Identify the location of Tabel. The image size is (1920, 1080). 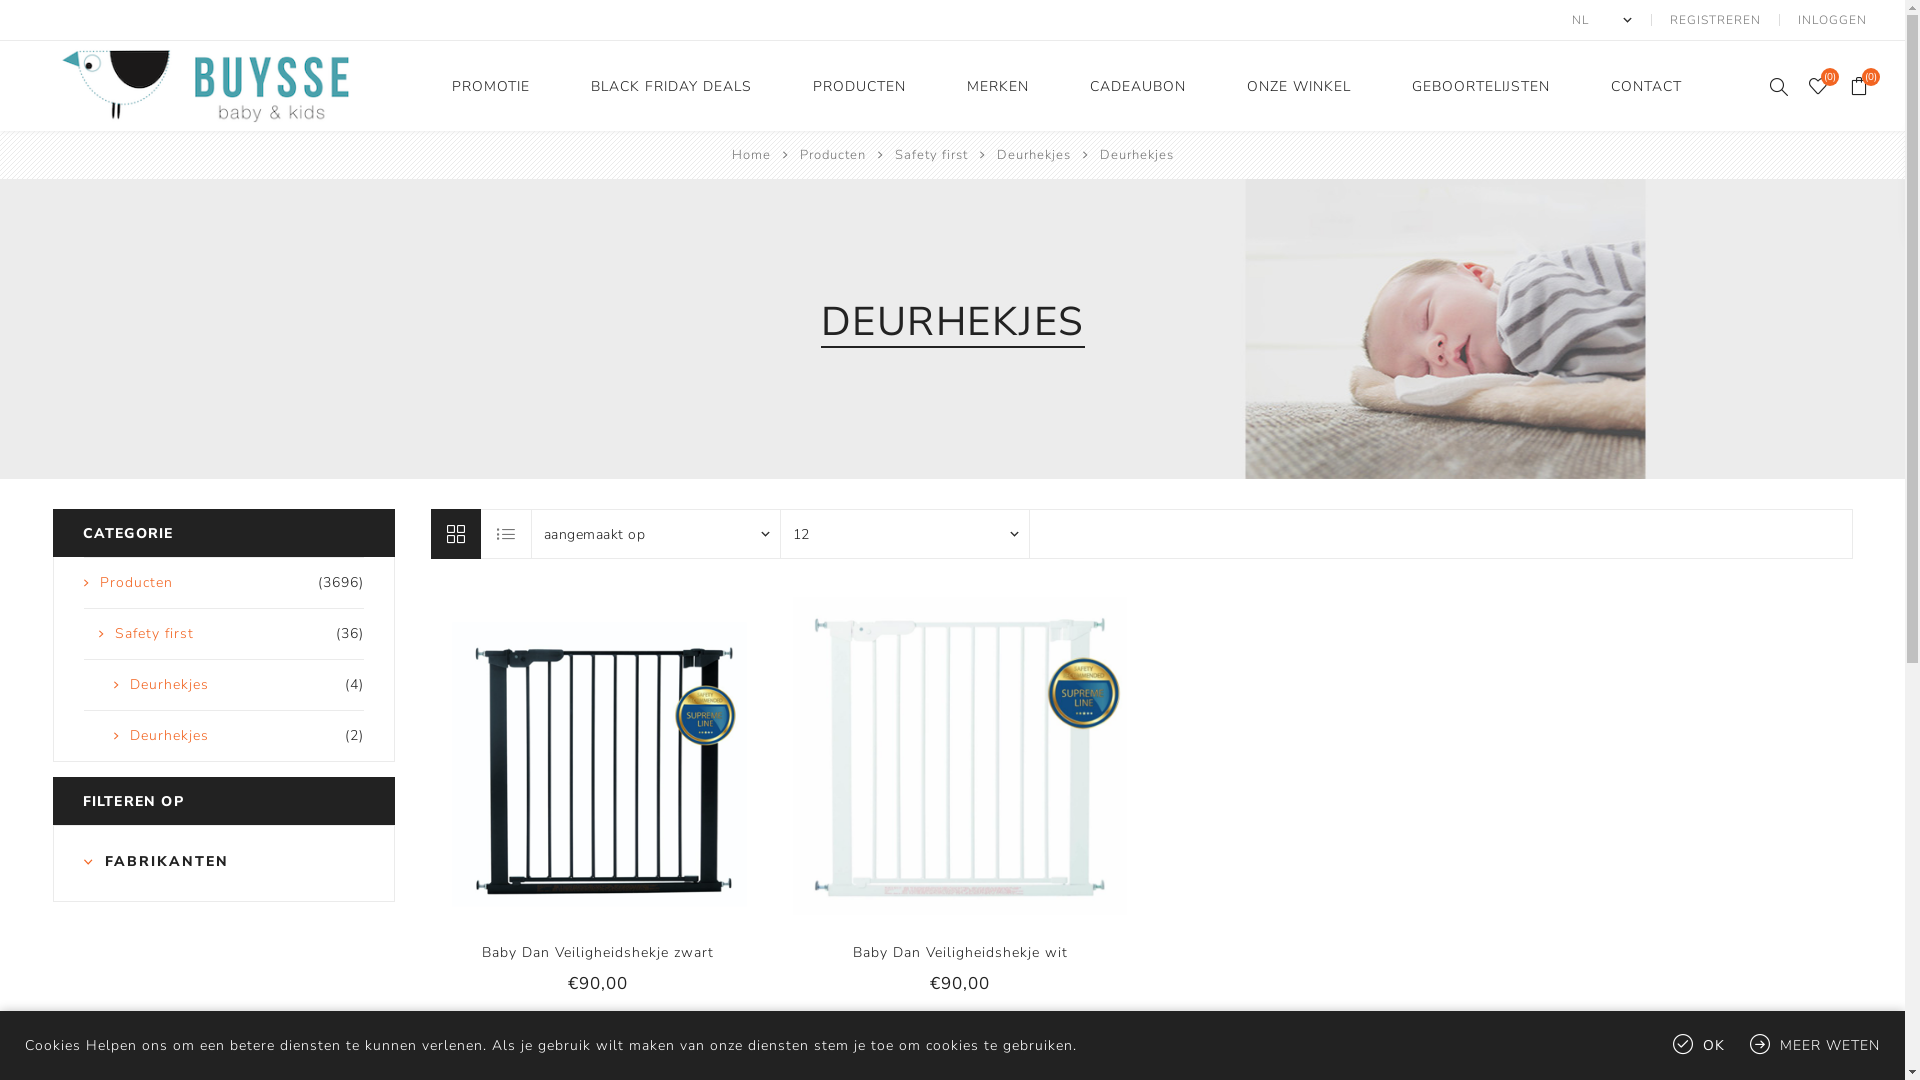
(455, 534).